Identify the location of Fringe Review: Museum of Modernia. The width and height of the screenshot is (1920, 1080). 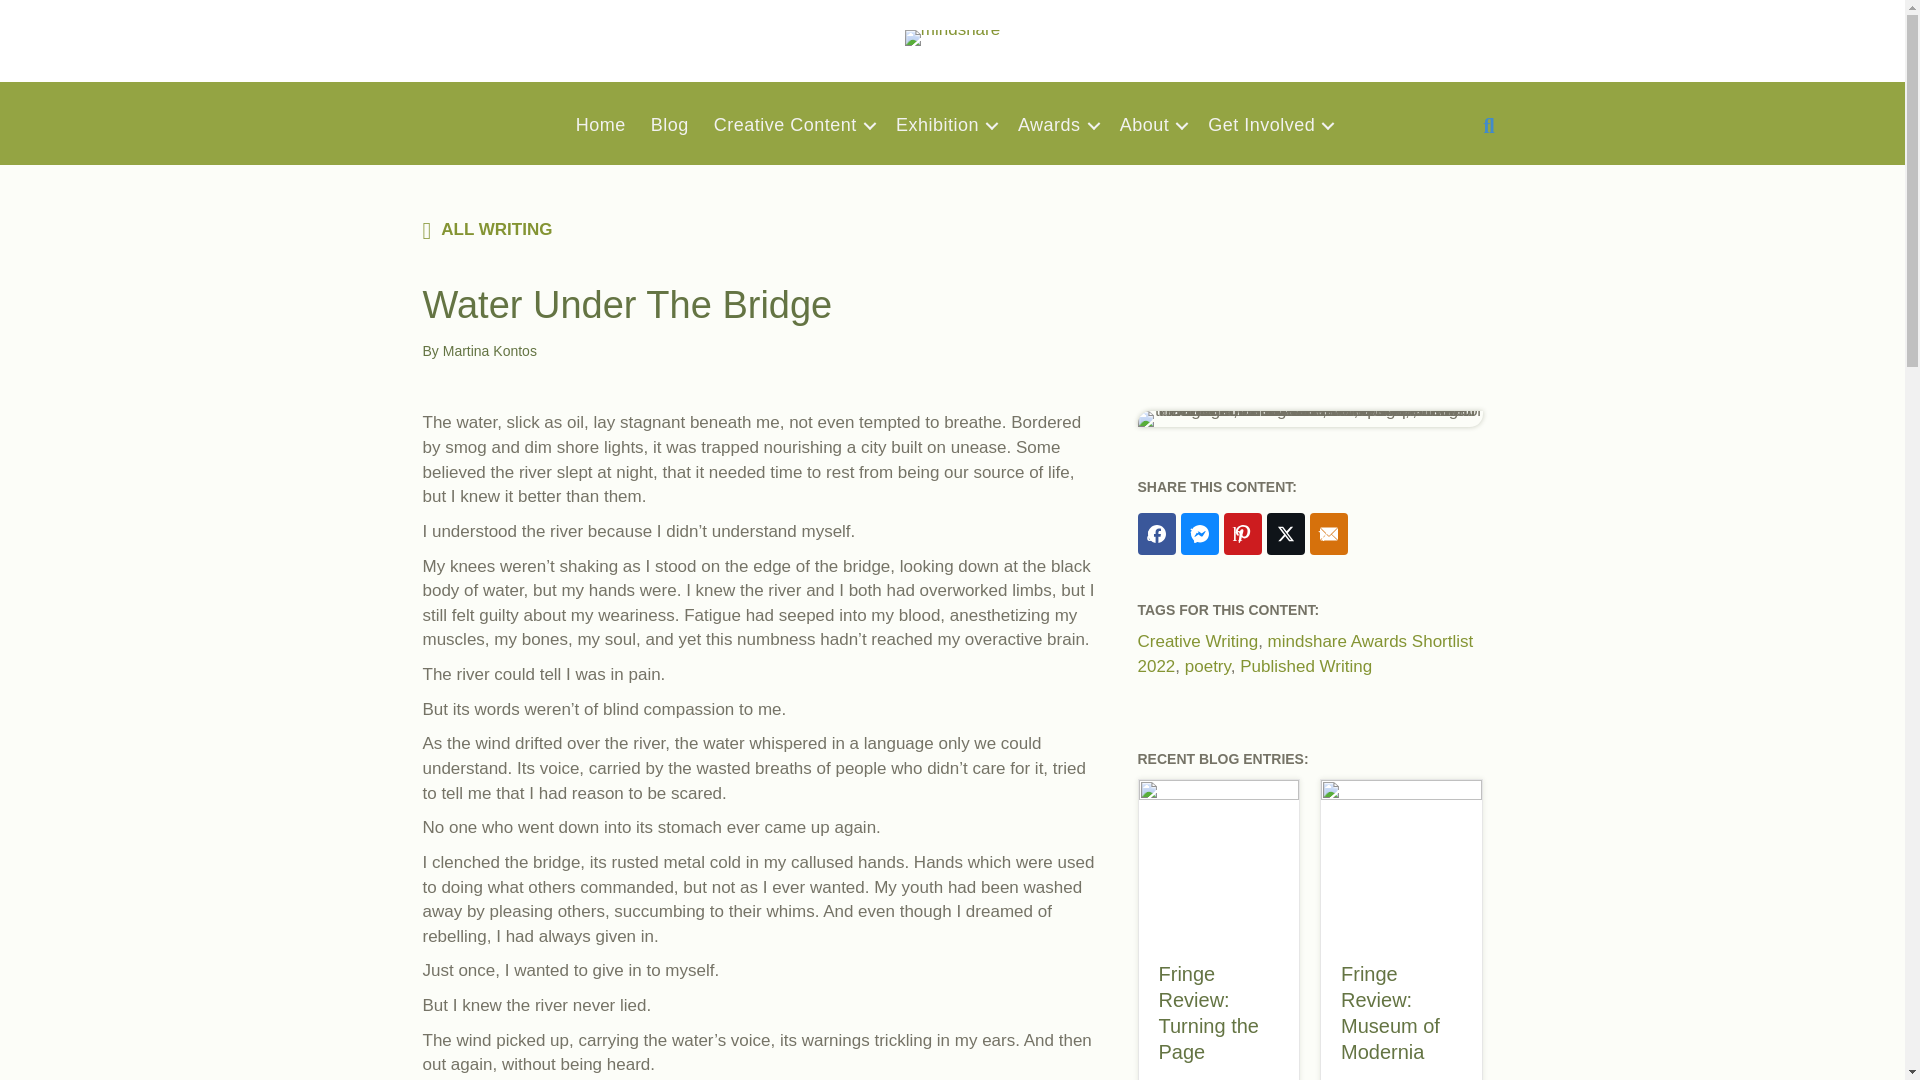
(1390, 1012).